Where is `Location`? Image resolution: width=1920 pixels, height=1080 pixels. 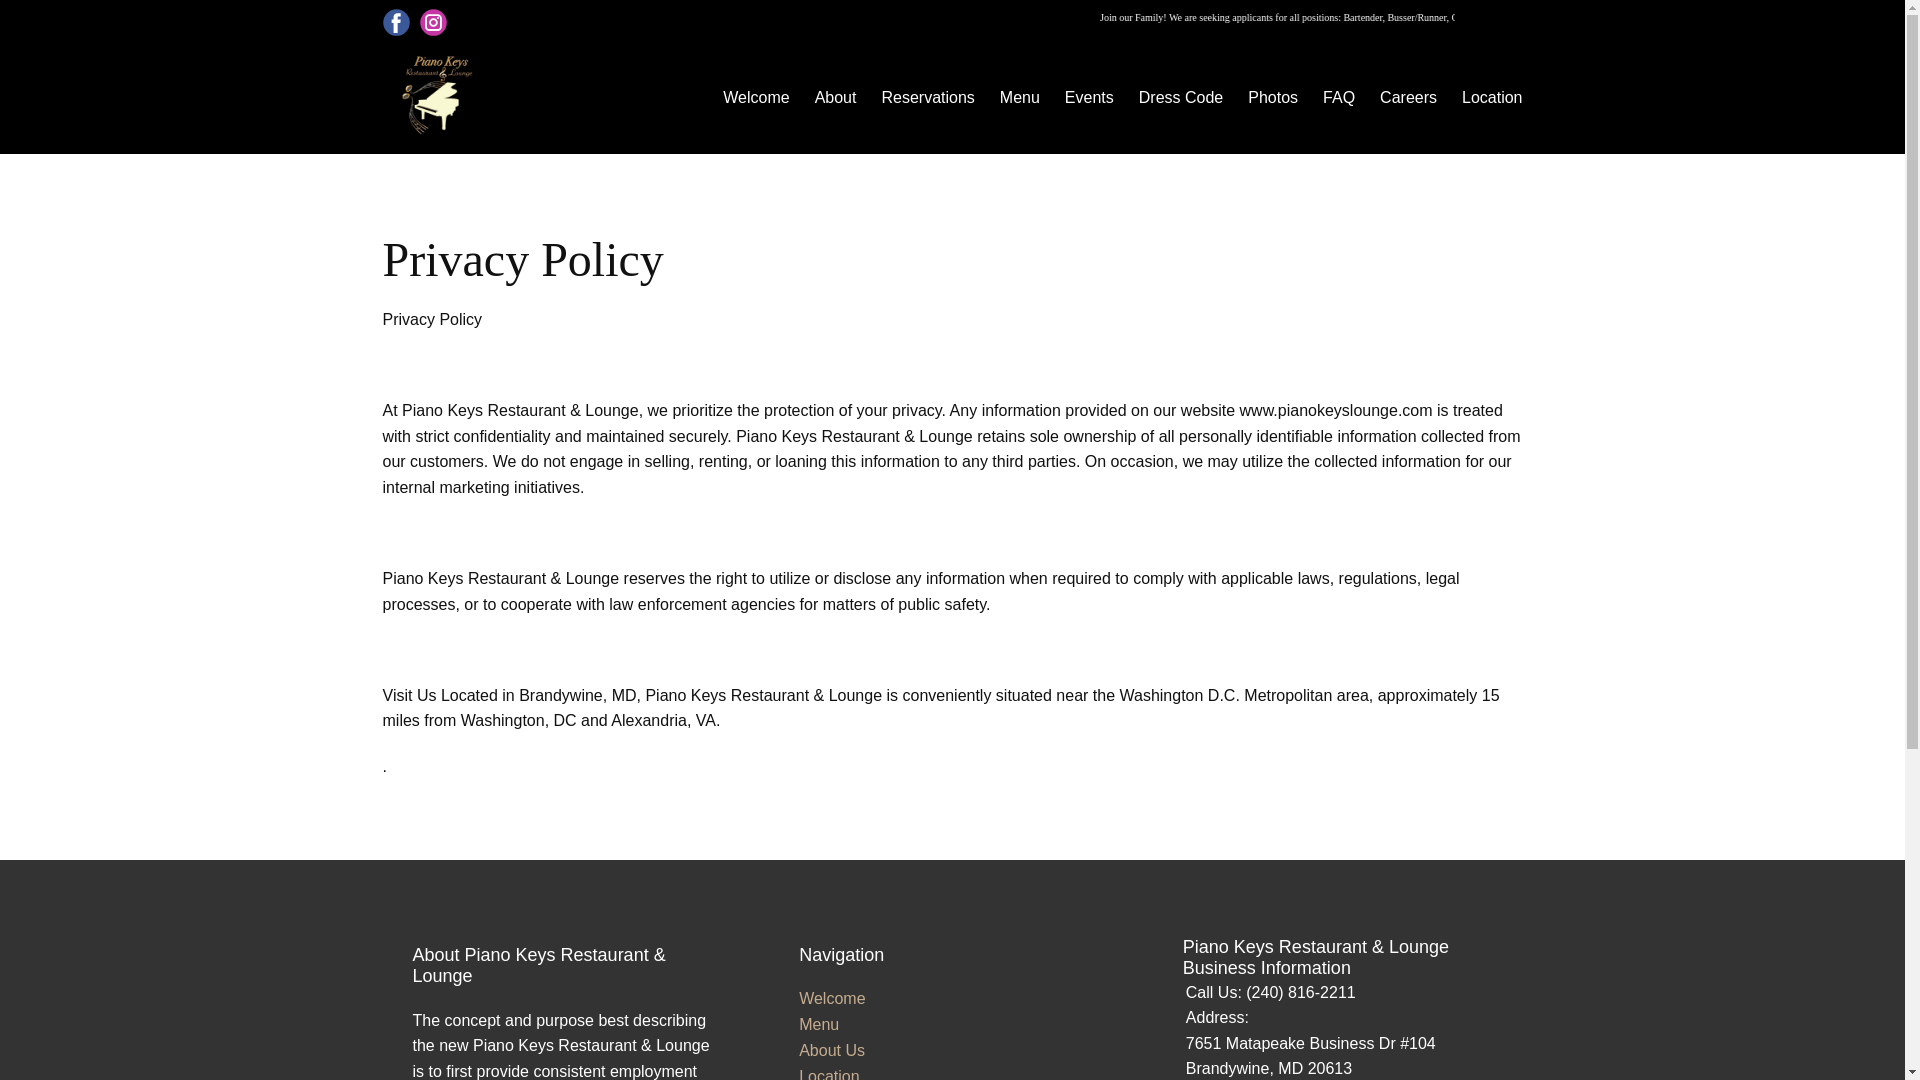
Location is located at coordinates (1492, 98).